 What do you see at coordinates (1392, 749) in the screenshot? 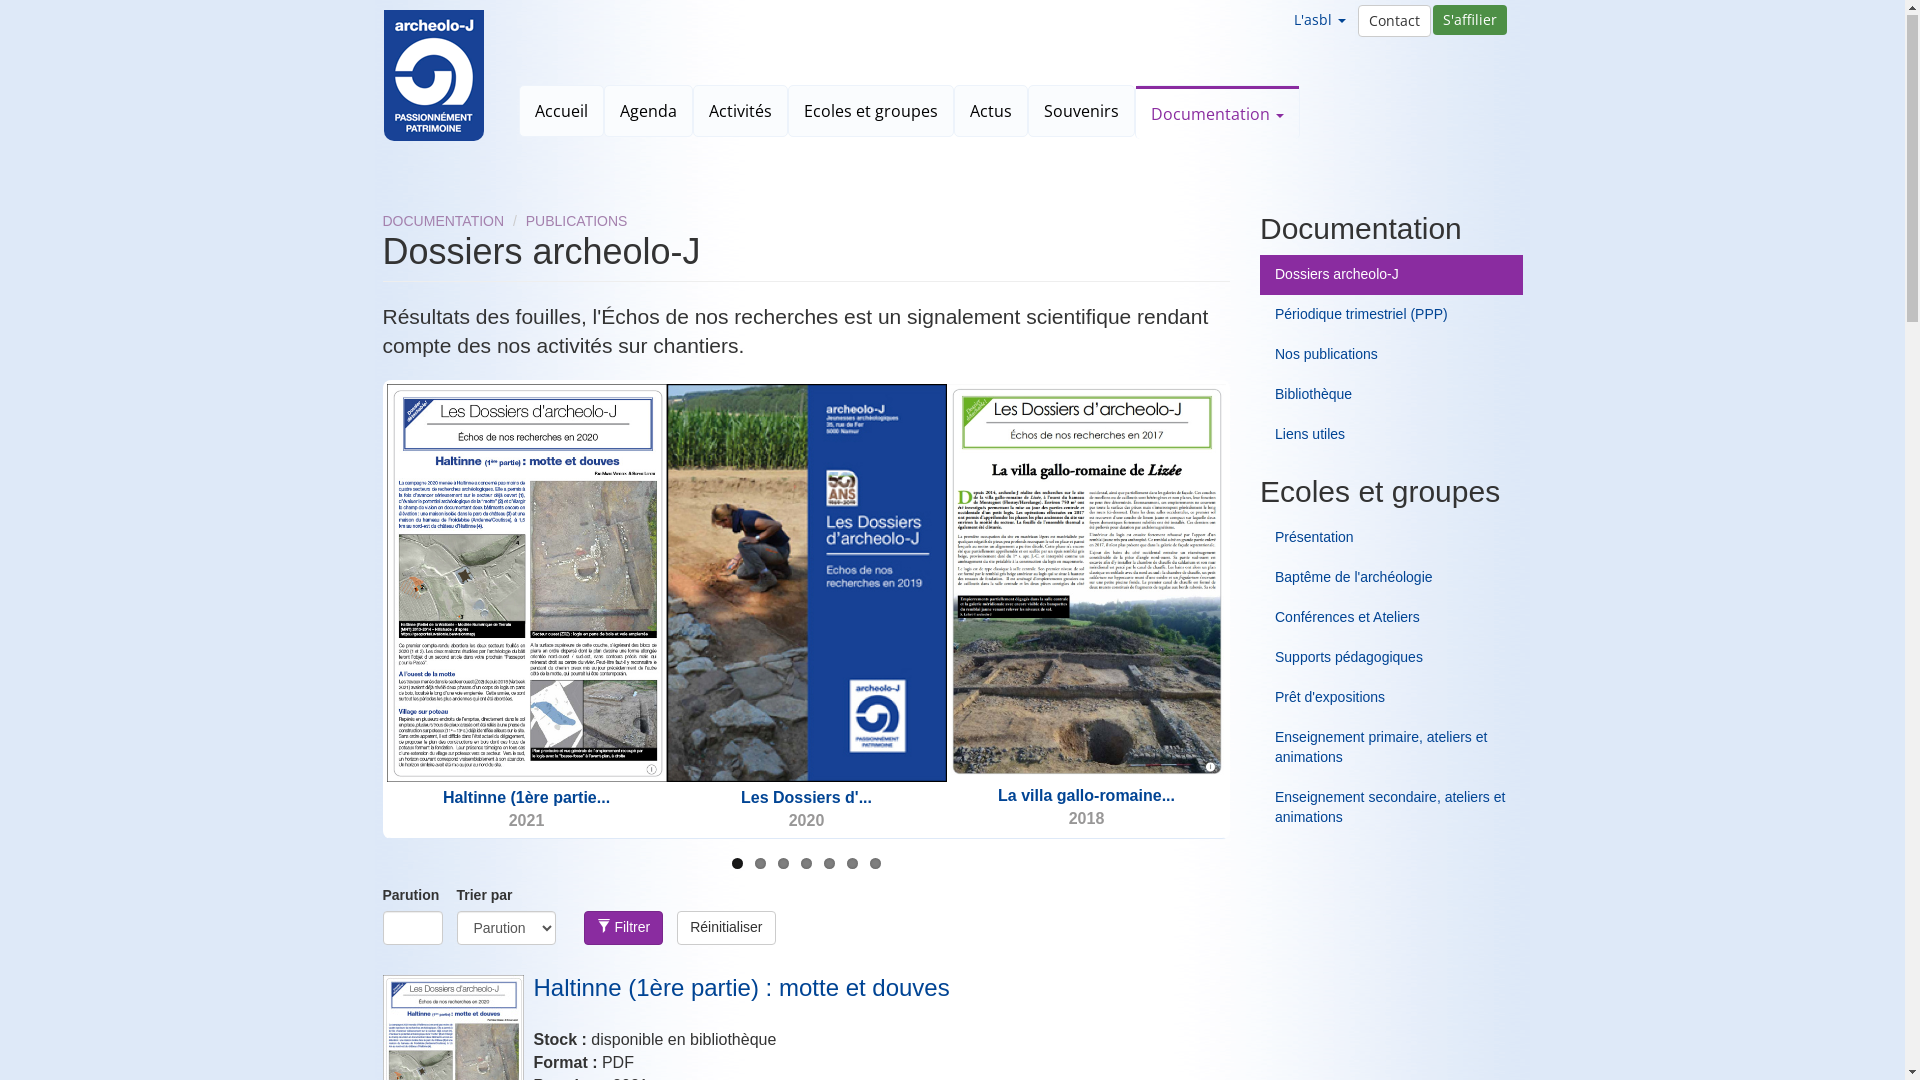
I see `Enseignement primaire, ateliers et animations` at bounding box center [1392, 749].